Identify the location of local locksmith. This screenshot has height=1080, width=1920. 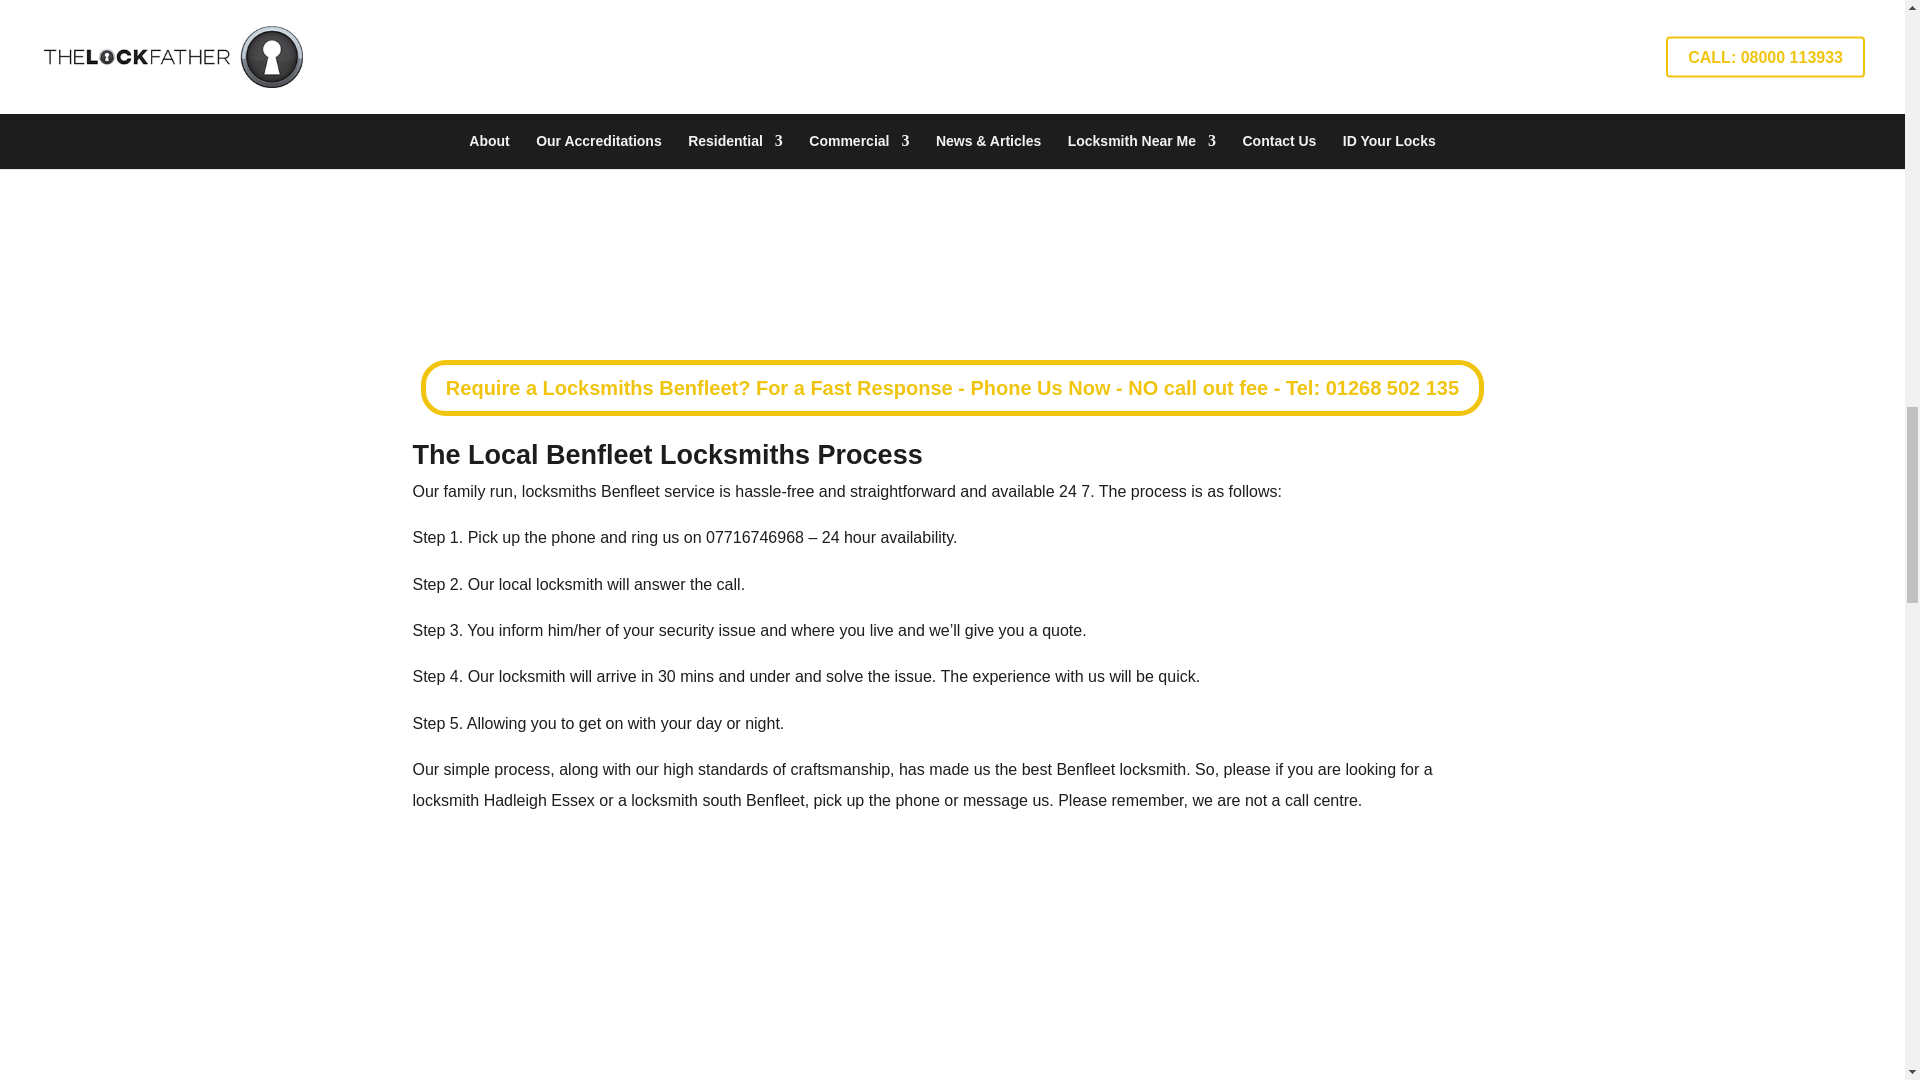
(550, 584).